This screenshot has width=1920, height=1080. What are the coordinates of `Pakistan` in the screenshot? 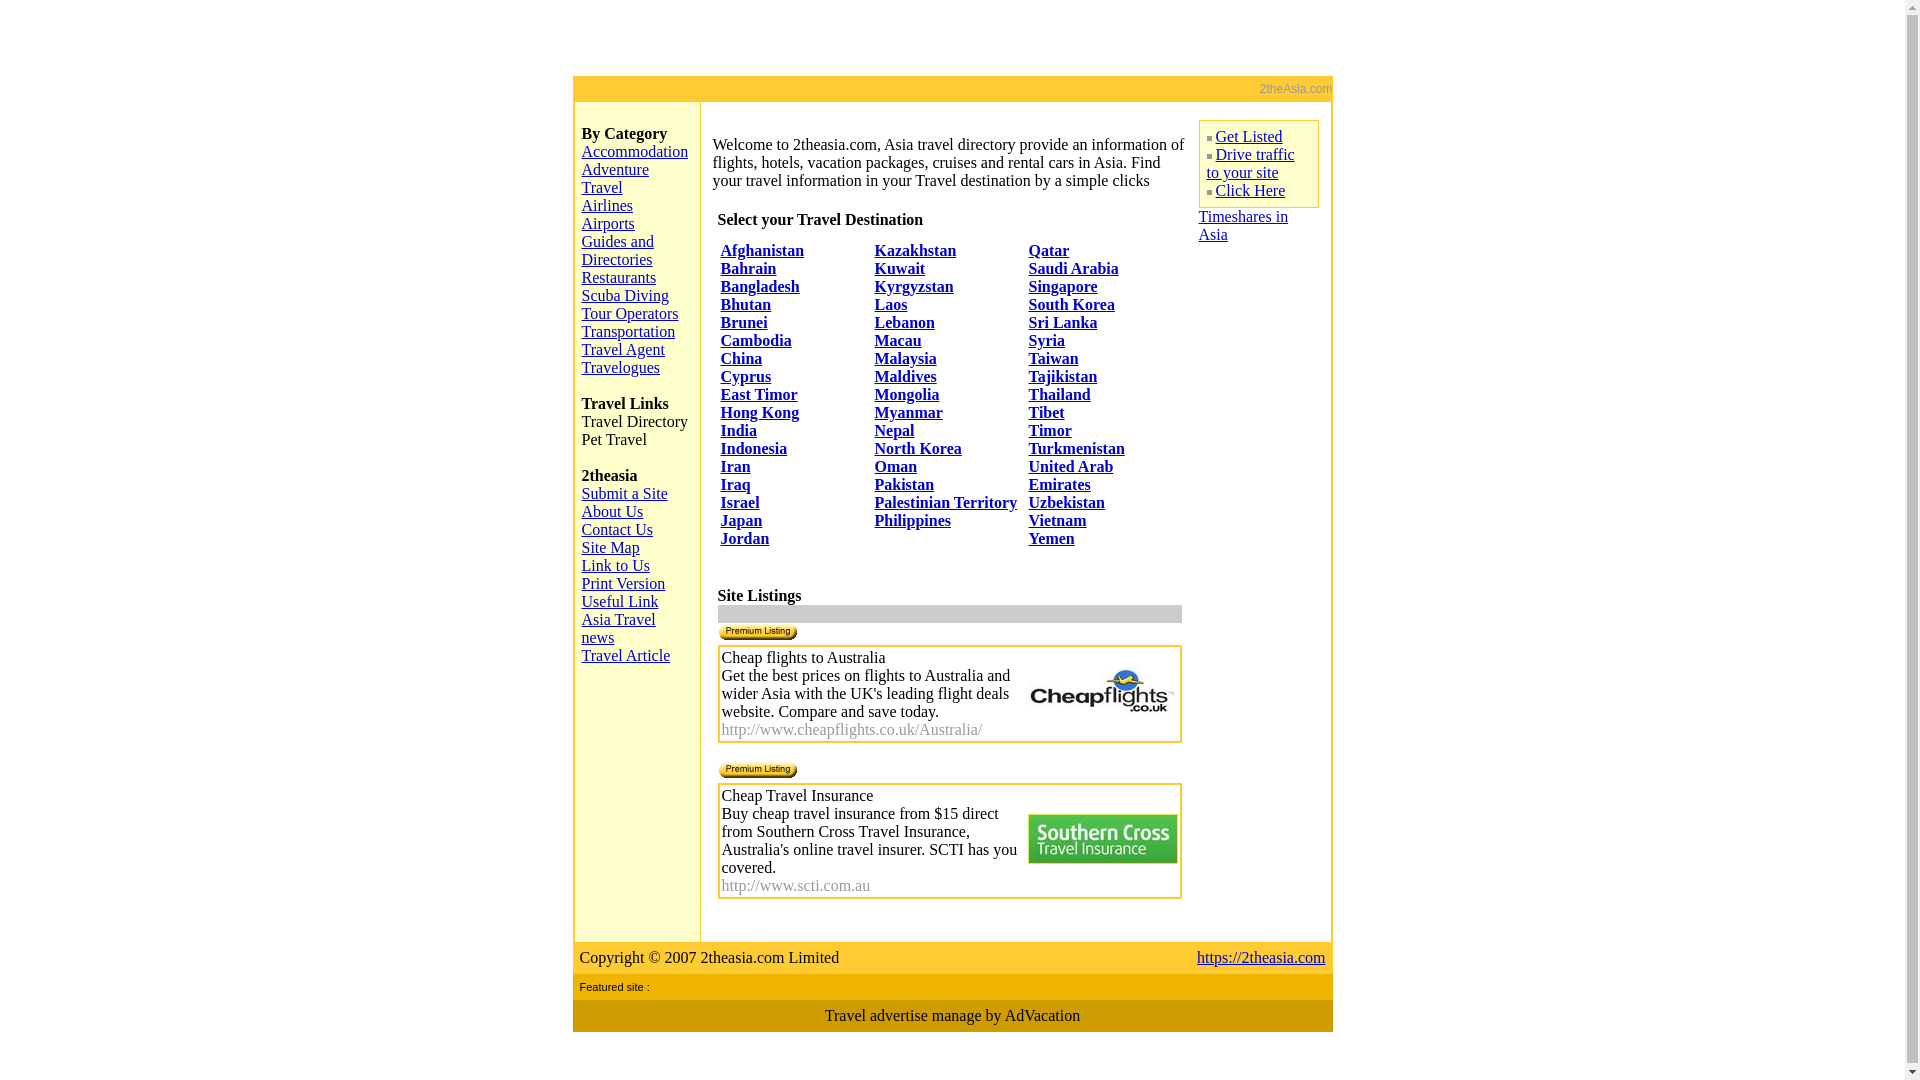 It's located at (904, 484).